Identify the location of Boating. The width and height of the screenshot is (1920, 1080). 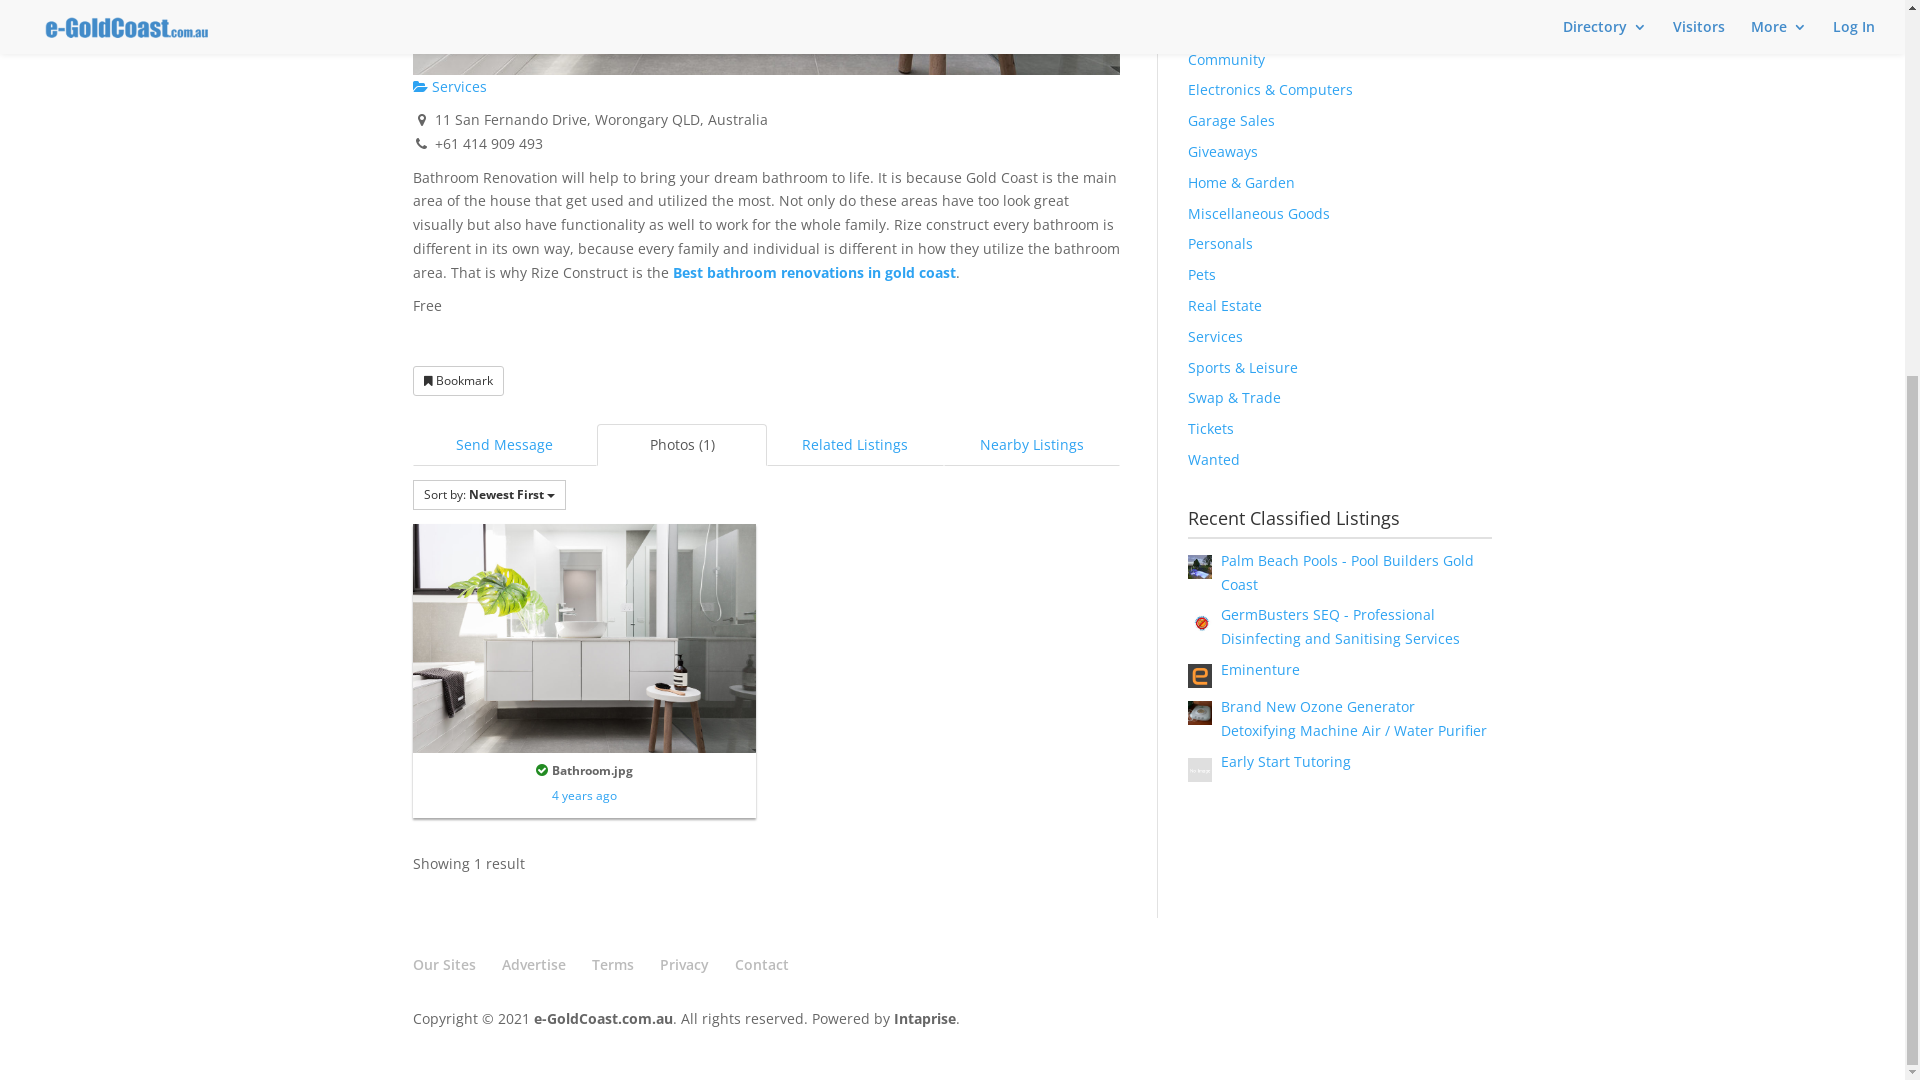
(1214, 502).